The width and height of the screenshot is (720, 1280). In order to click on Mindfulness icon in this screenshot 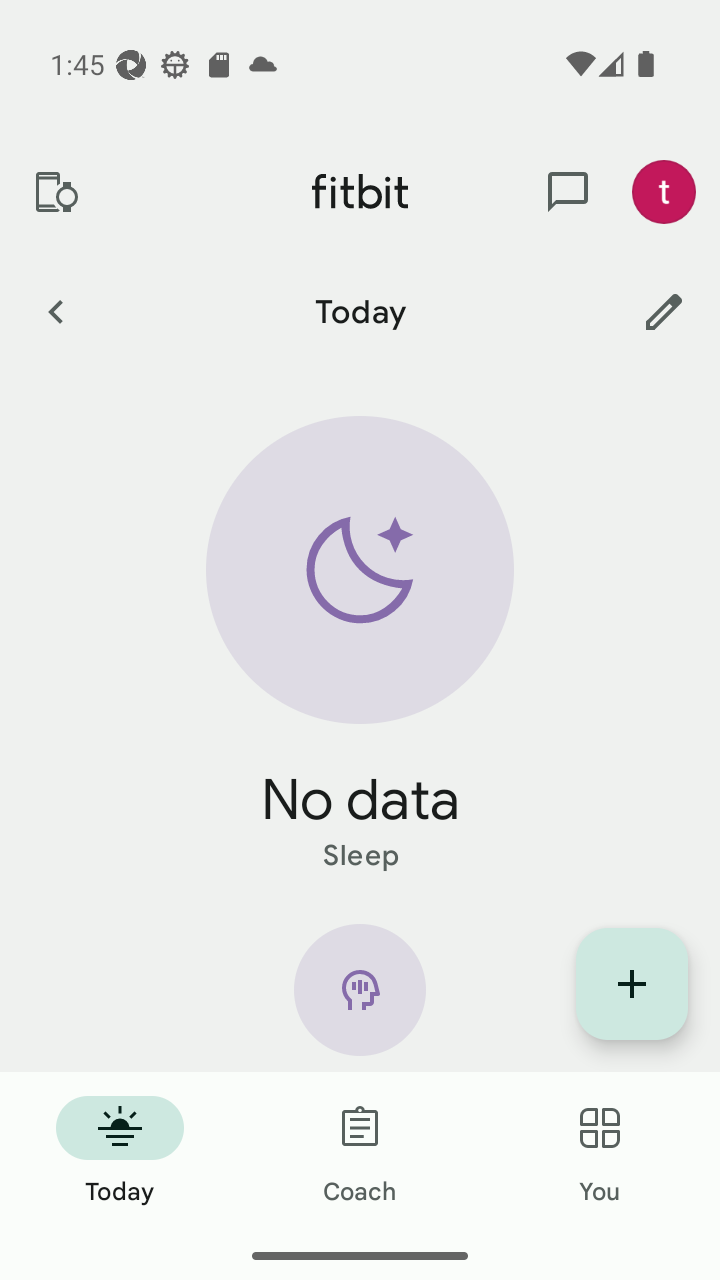, I will do `click(360, 998)`.